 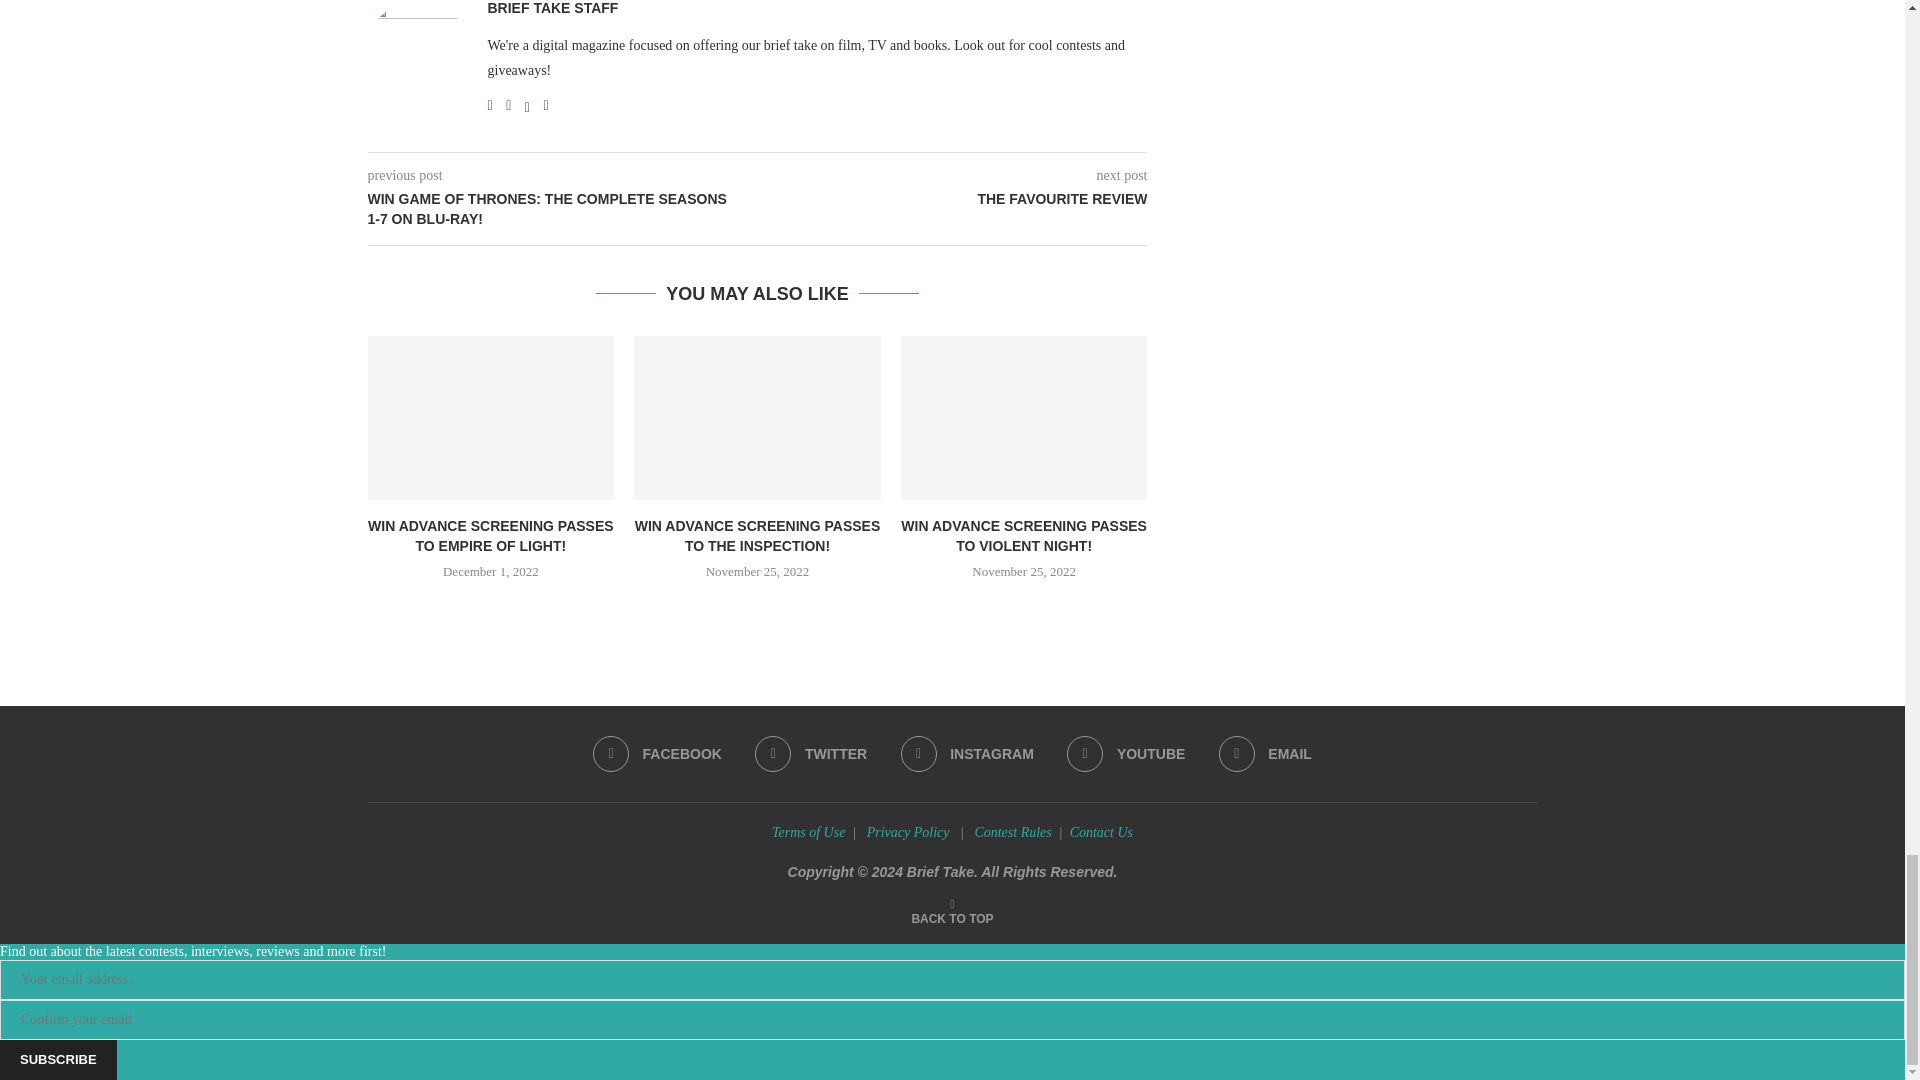 What do you see at coordinates (1024, 418) in the screenshot?
I see `Win advance screening passes to Violent Night!` at bounding box center [1024, 418].